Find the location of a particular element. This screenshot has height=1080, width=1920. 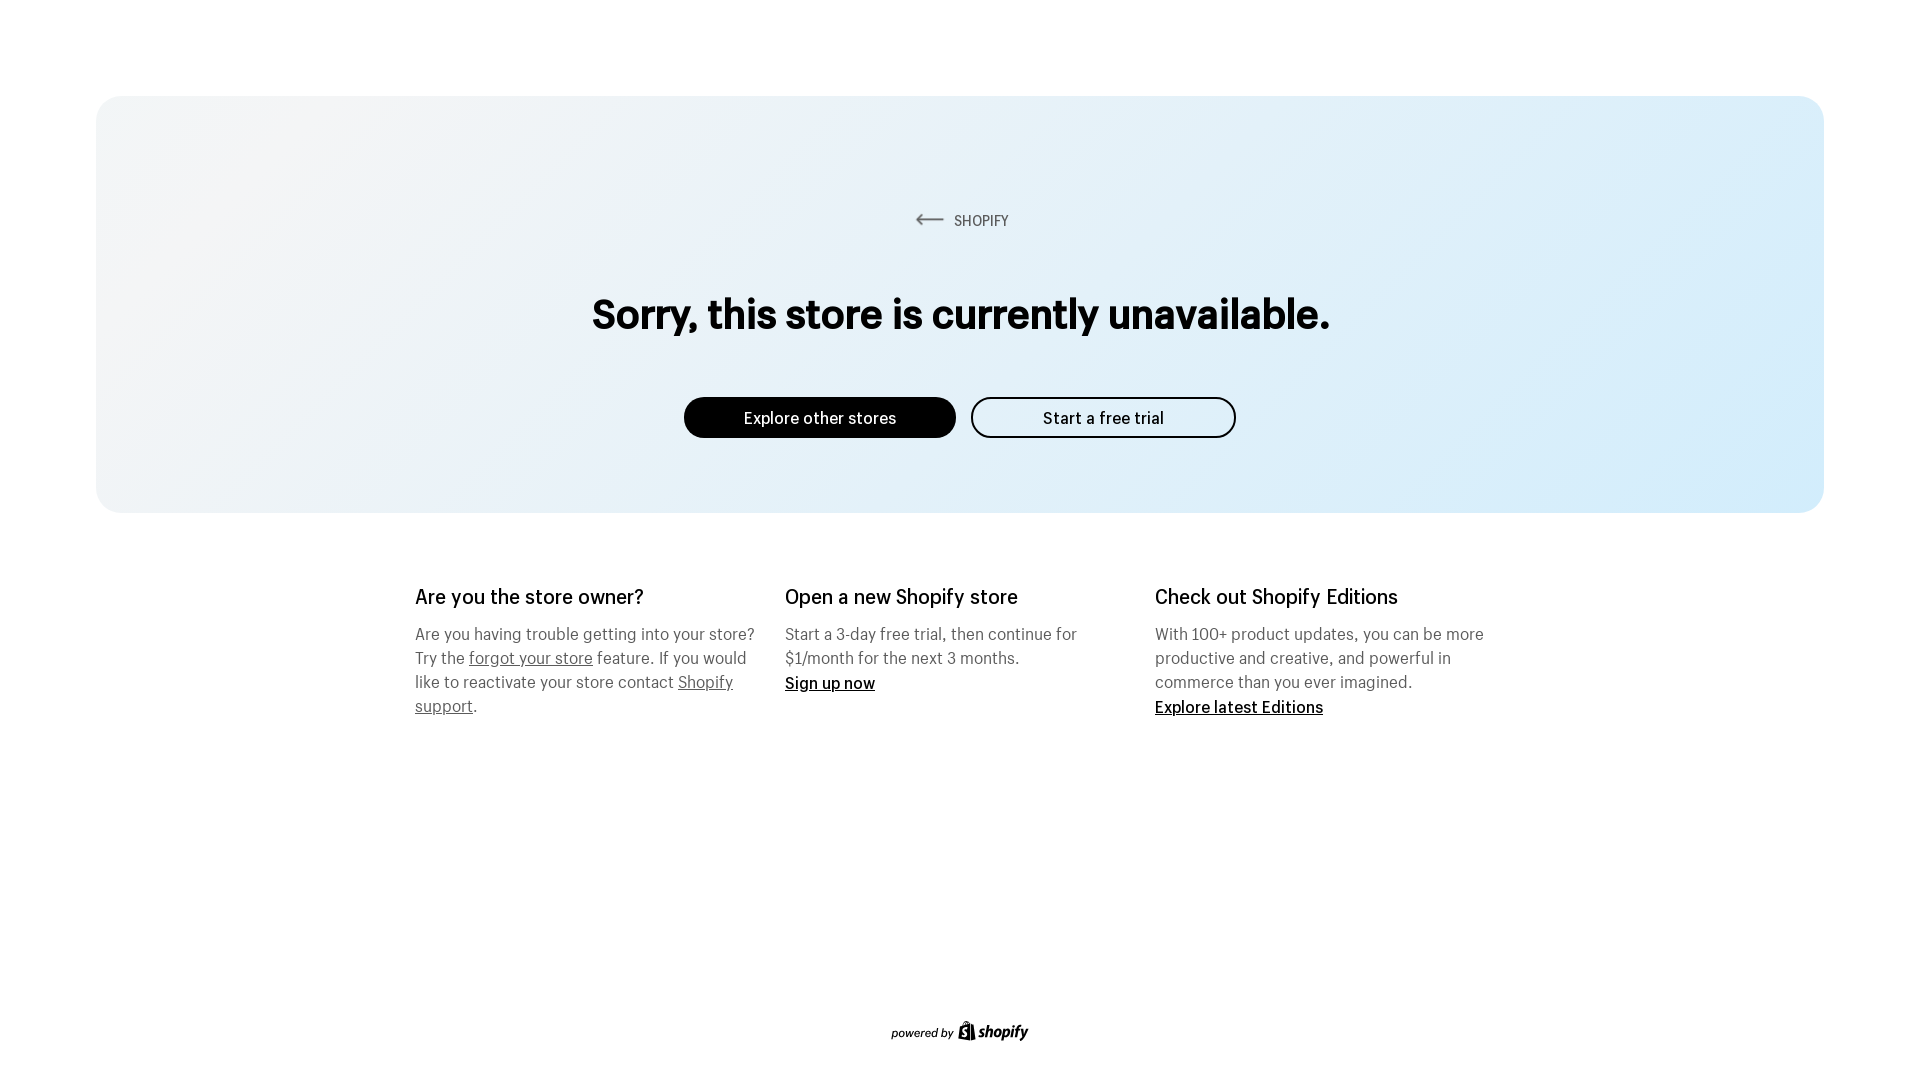

Shopify support is located at coordinates (574, 691).